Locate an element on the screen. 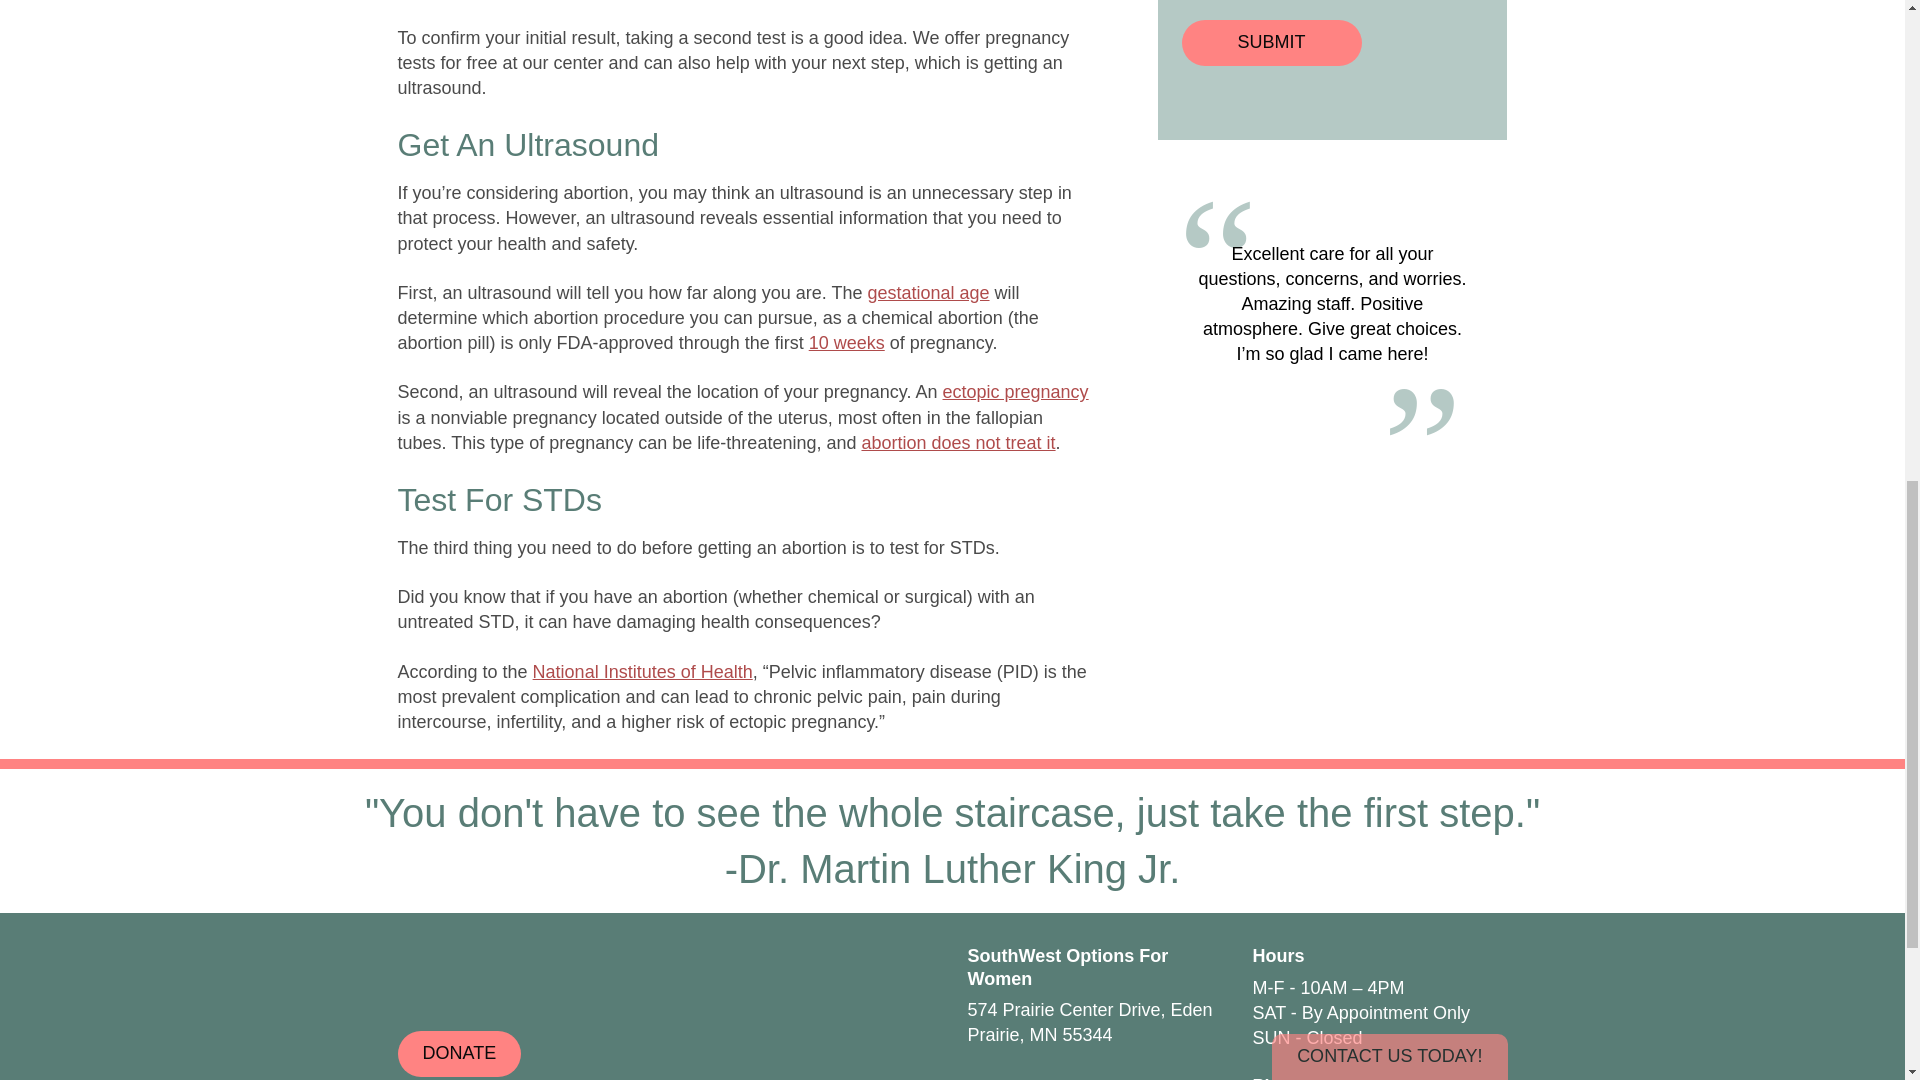  Submit is located at coordinates (1272, 42).